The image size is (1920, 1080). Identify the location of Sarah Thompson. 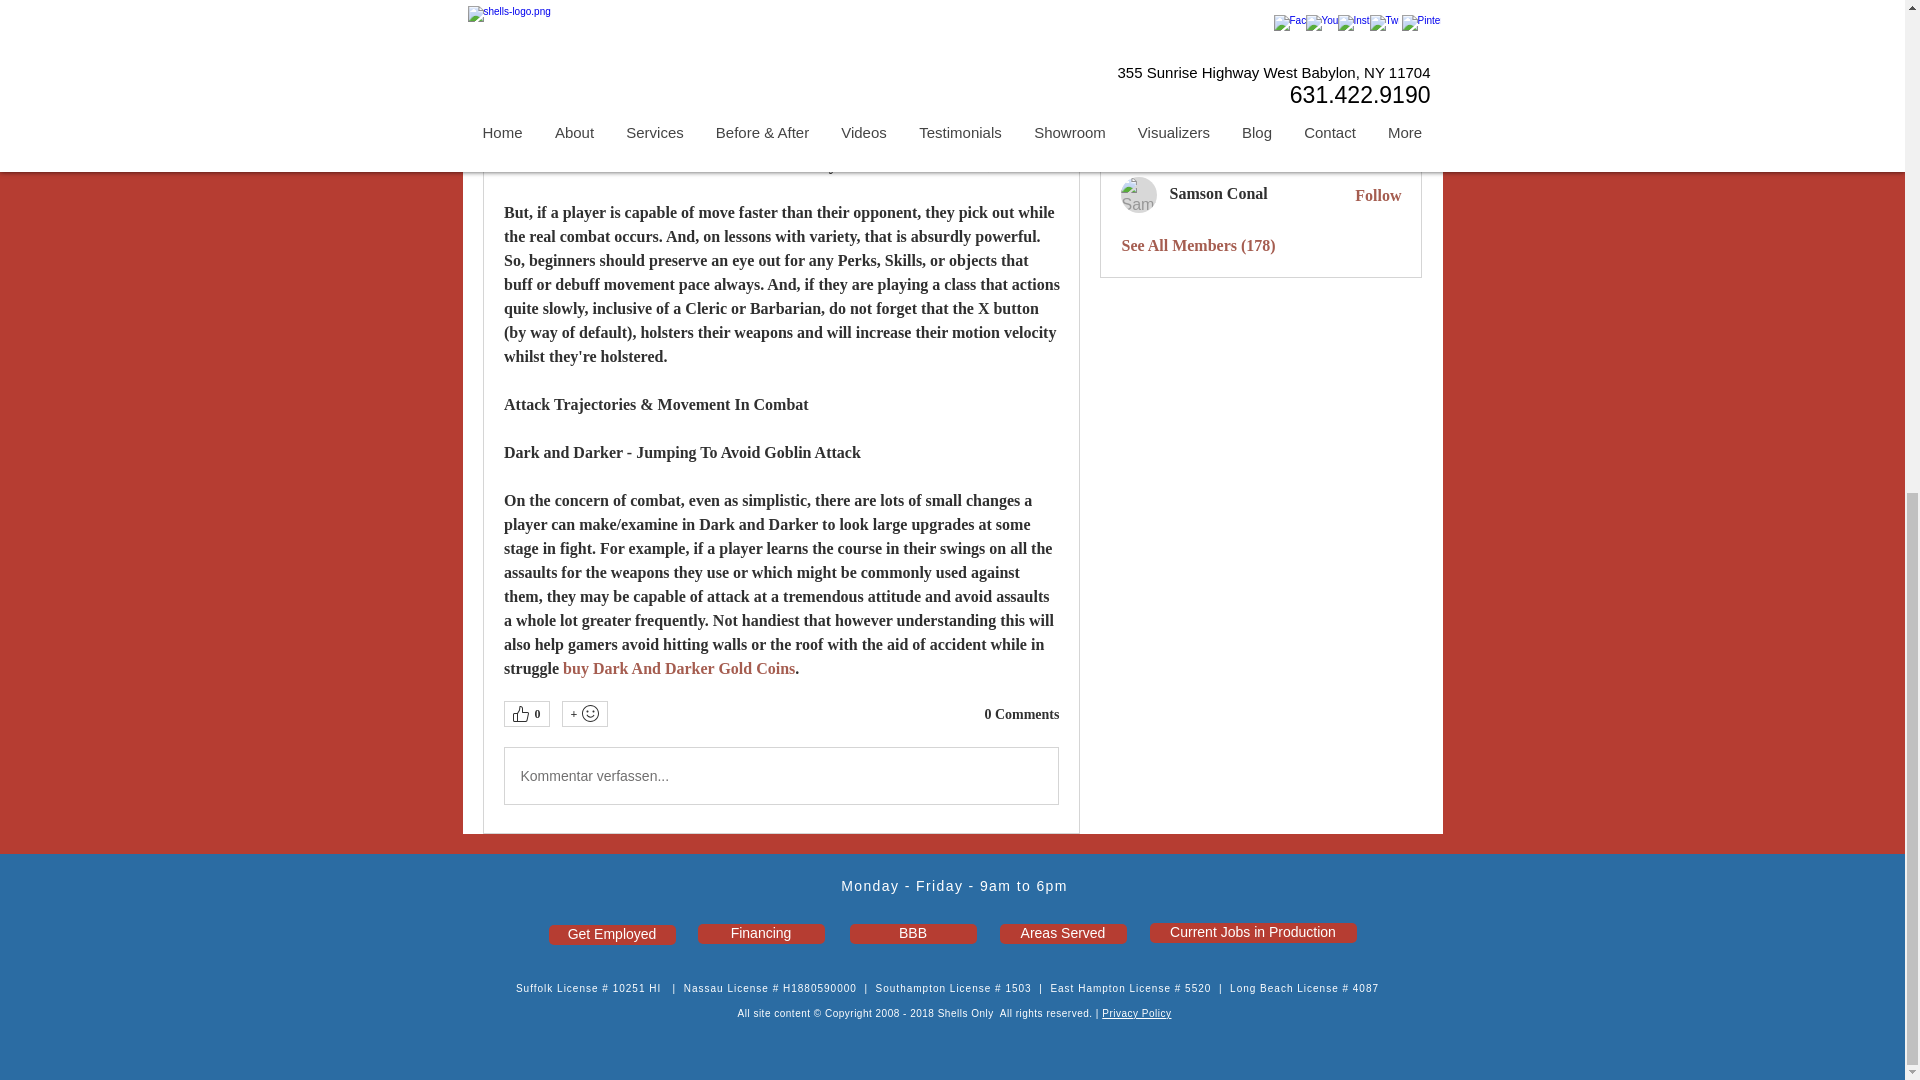
(1139, 96).